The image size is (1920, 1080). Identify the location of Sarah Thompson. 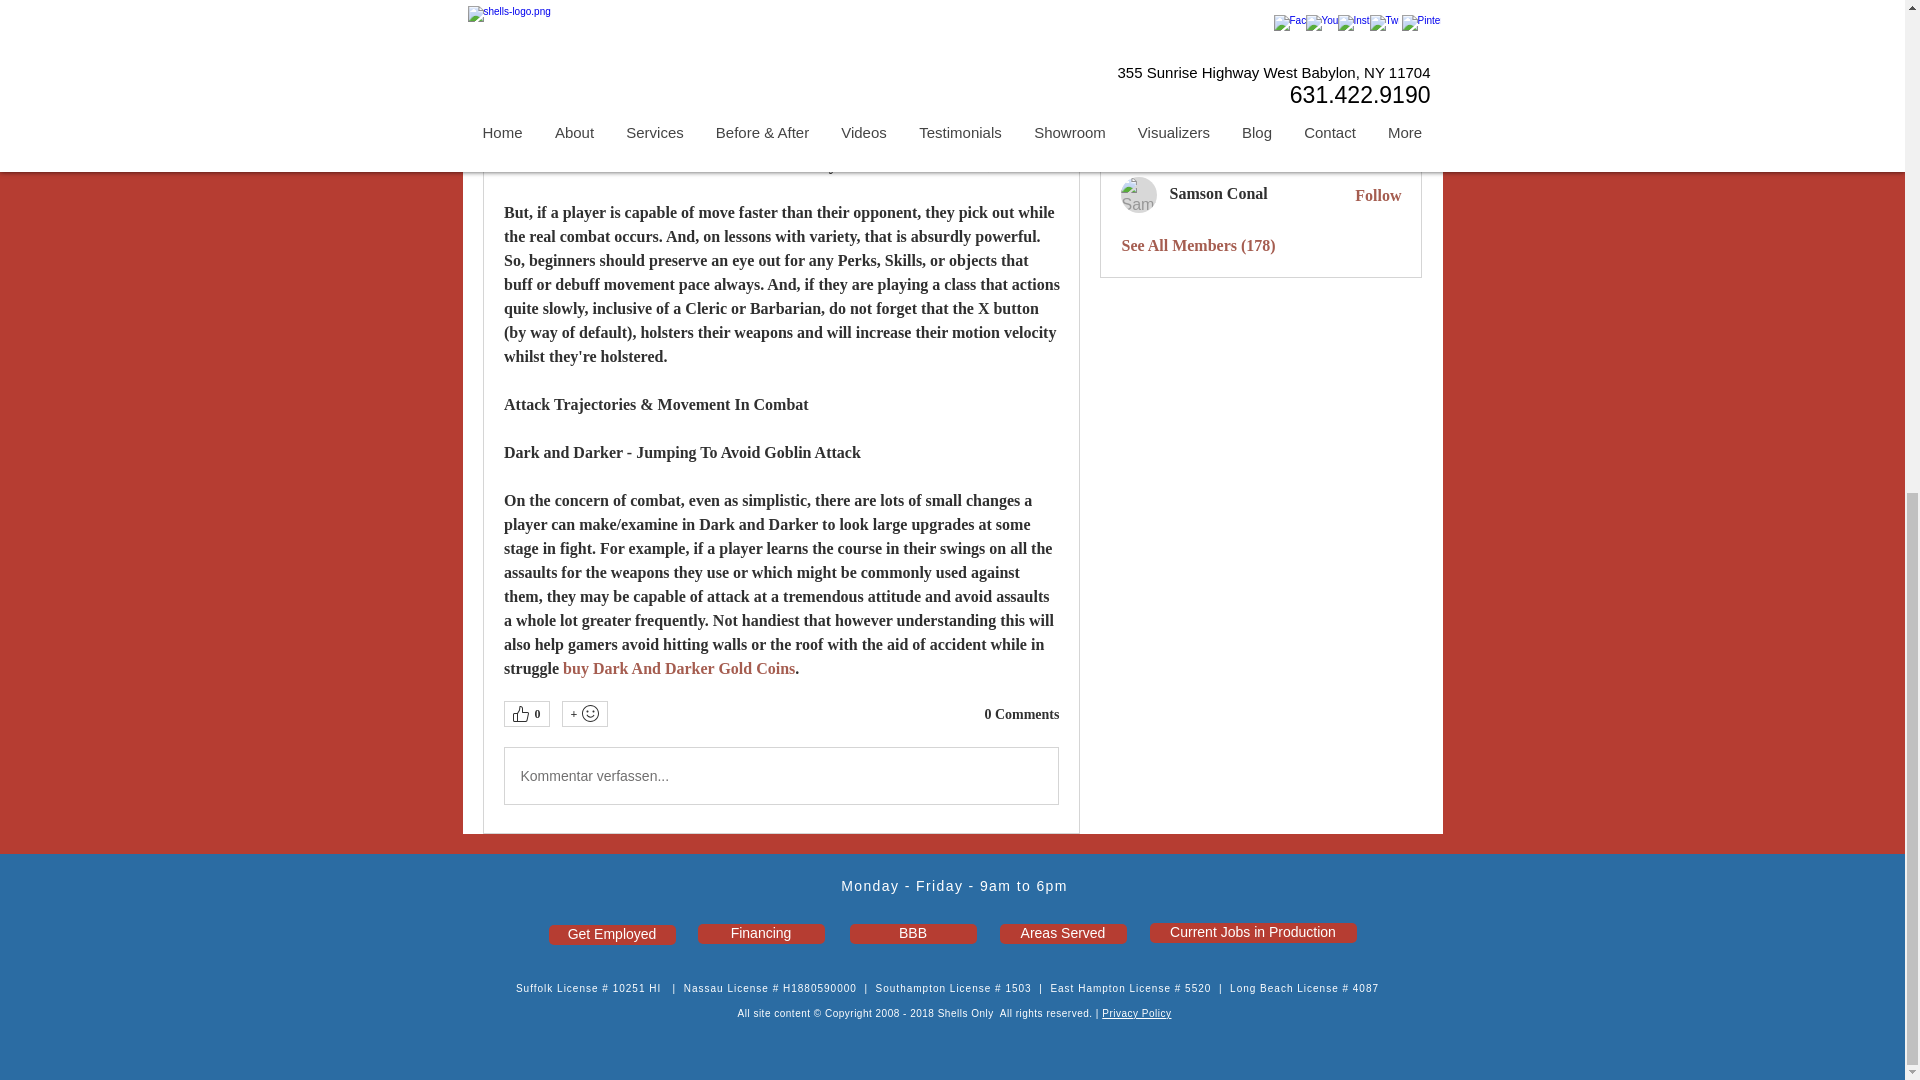
(1139, 96).